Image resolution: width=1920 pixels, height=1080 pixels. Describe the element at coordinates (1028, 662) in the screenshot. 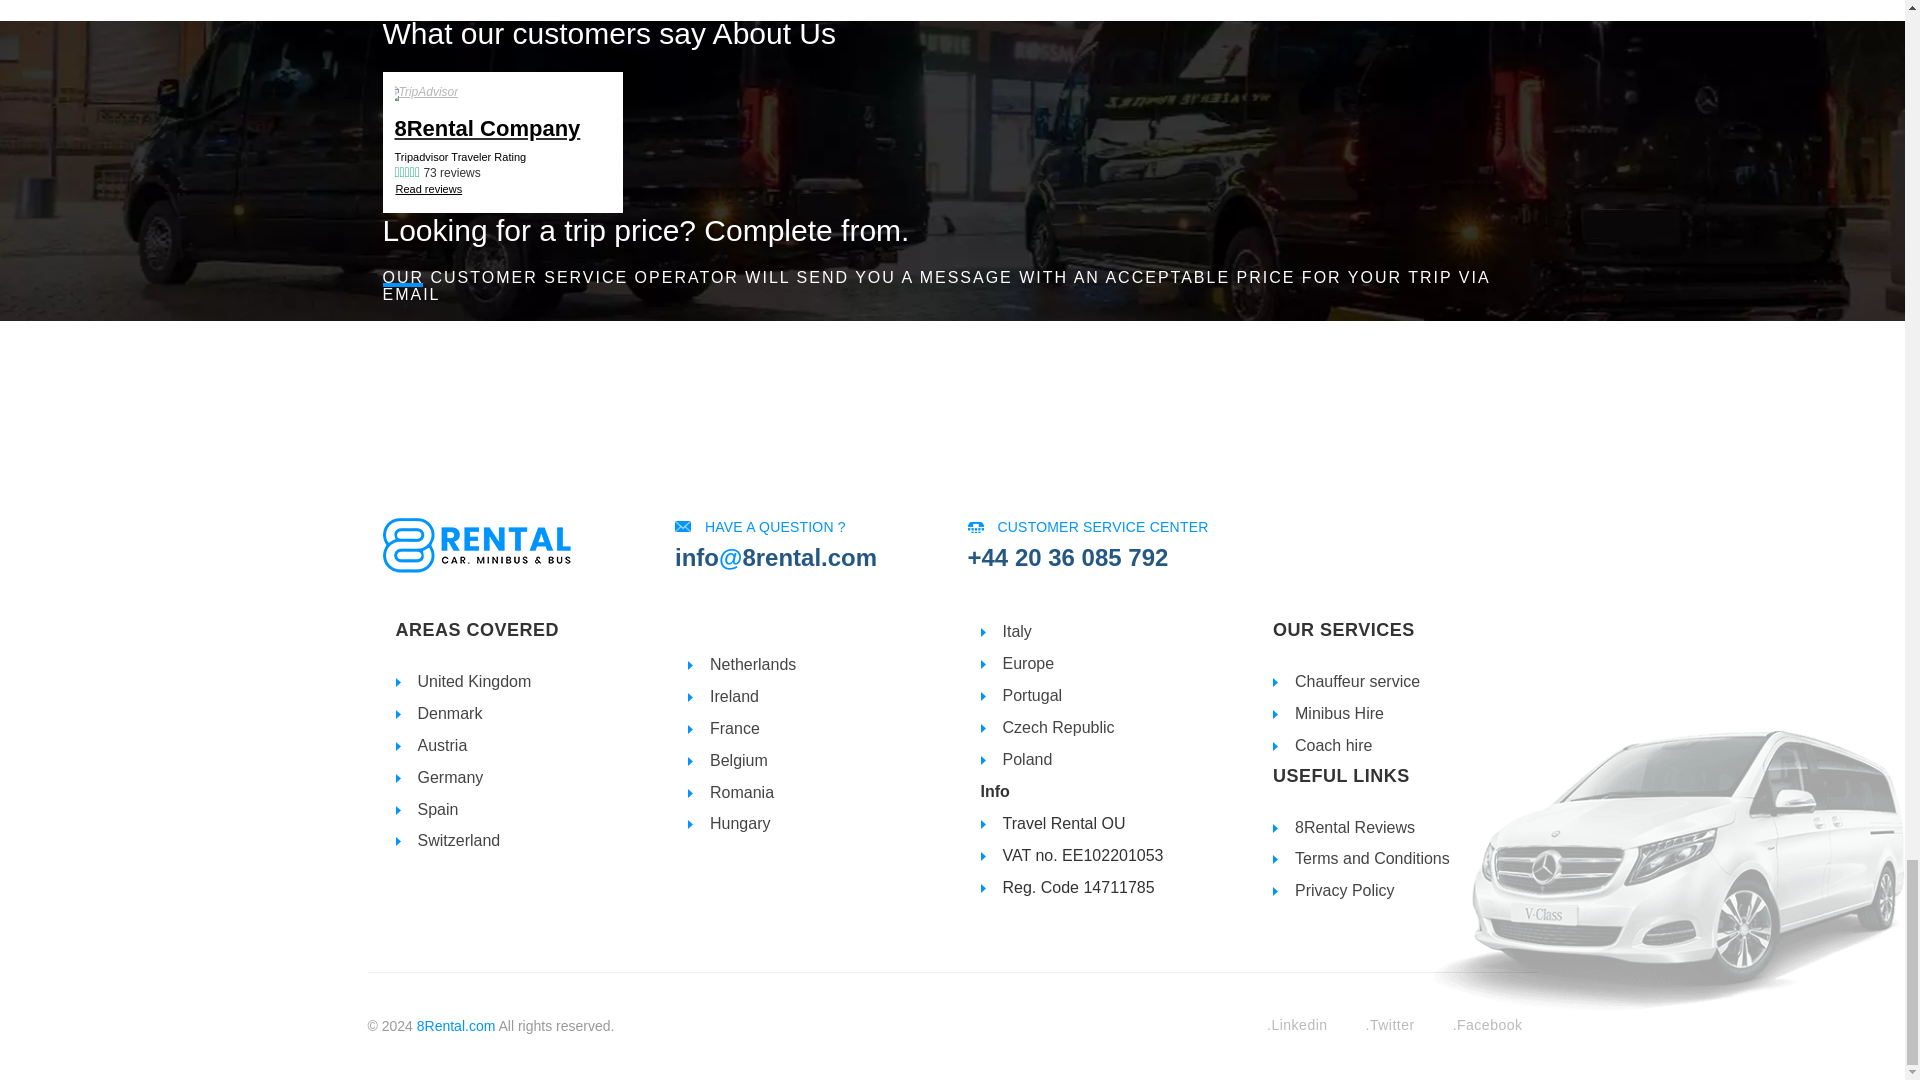

I see `Europe` at that location.